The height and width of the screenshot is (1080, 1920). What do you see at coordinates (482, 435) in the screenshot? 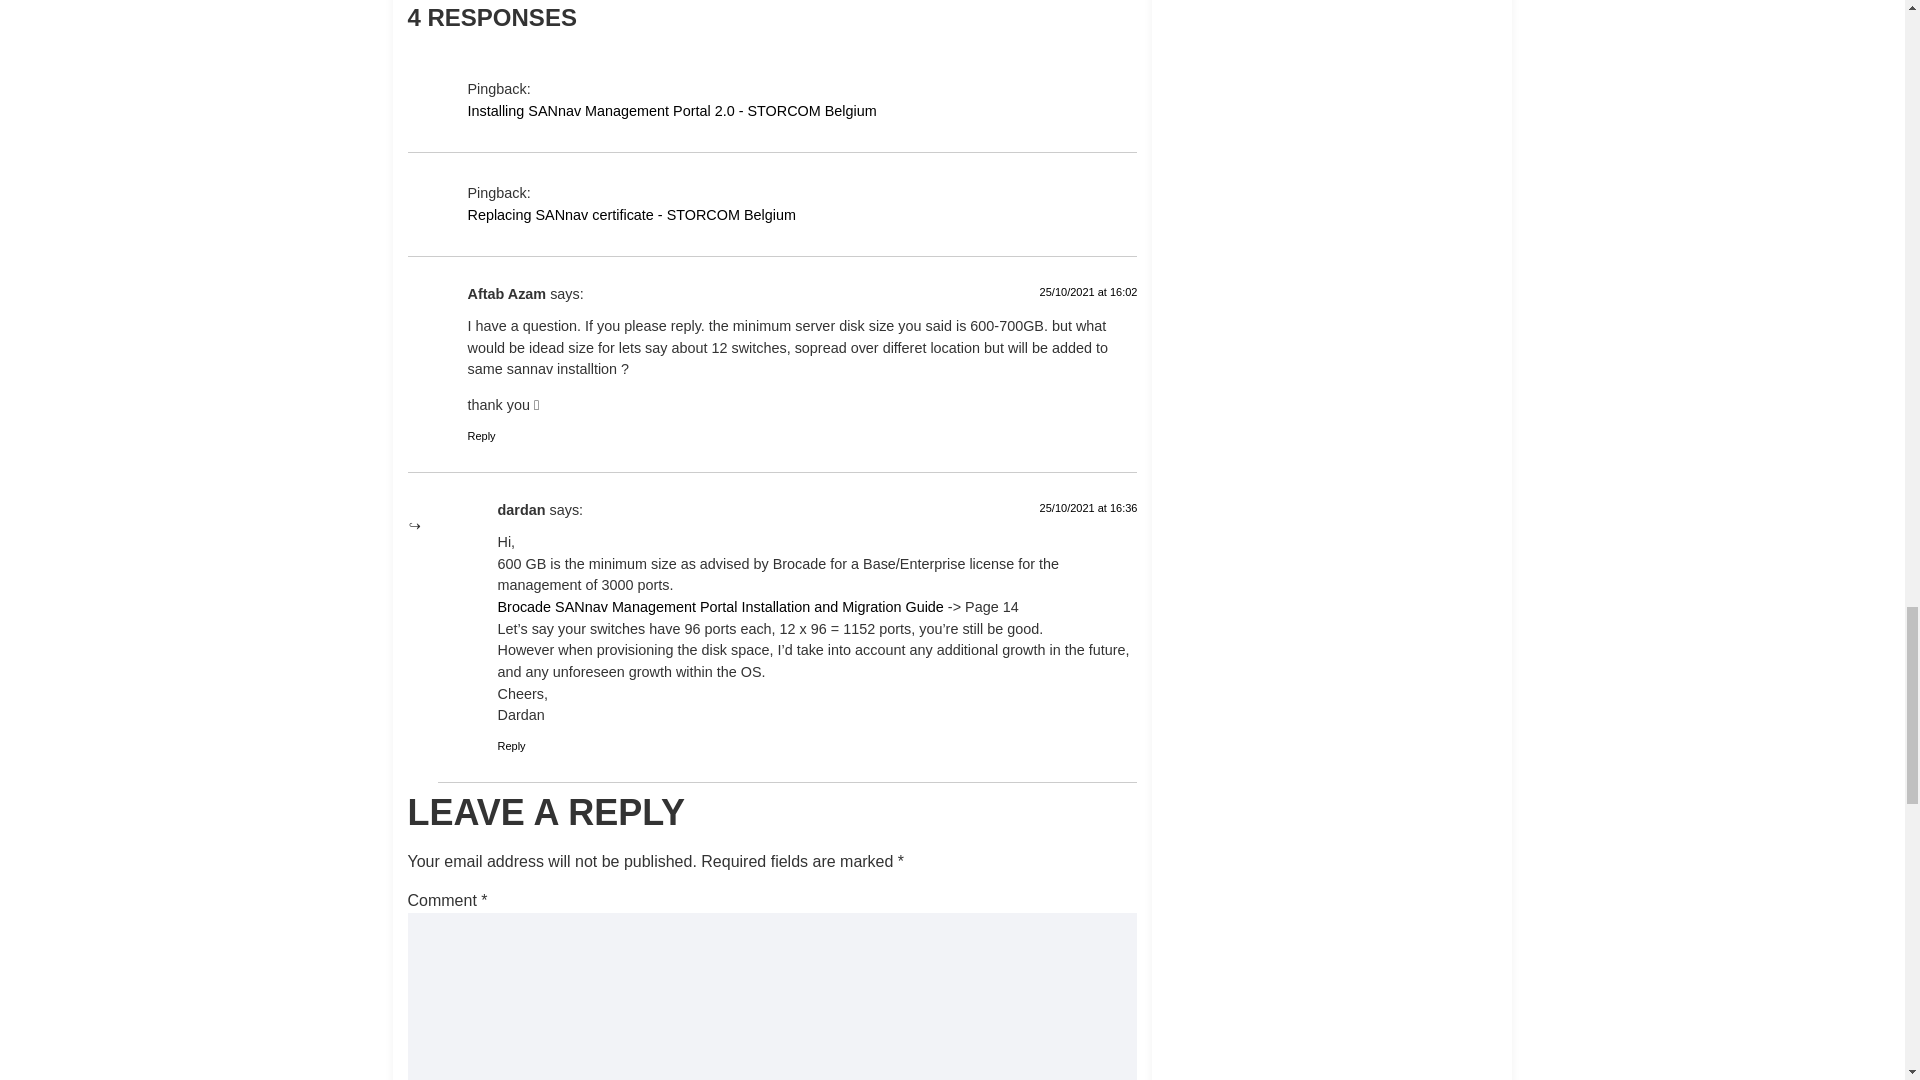
I see `Reply` at bounding box center [482, 435].